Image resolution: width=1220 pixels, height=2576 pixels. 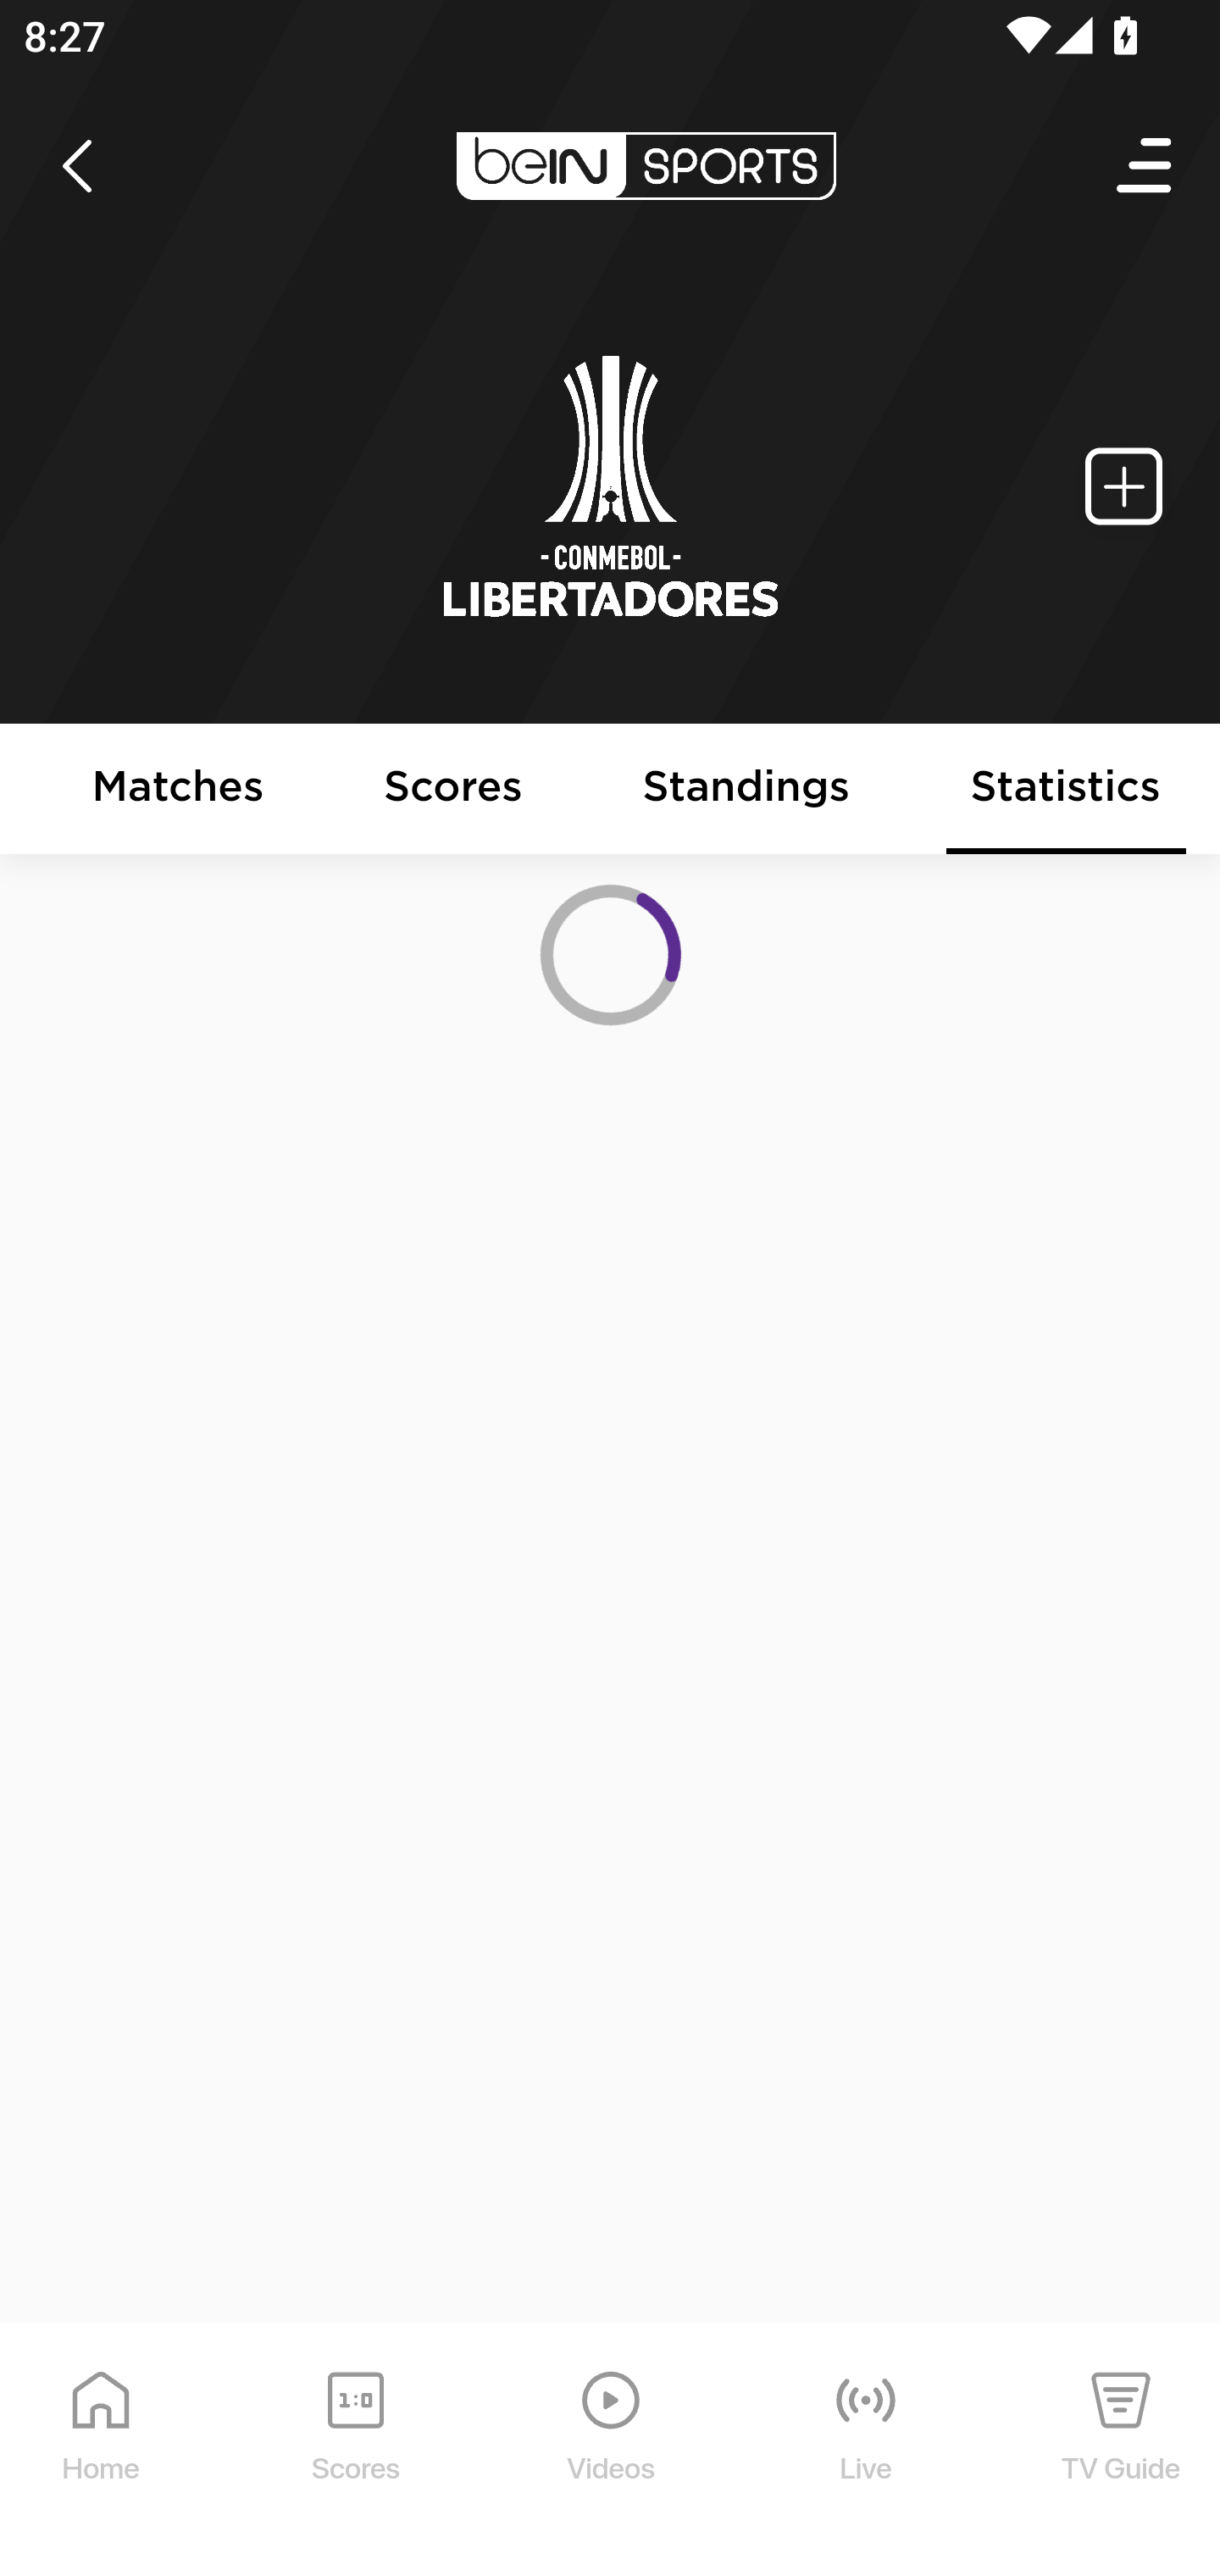 I want to click on Matches, so click(x=177, y=790).